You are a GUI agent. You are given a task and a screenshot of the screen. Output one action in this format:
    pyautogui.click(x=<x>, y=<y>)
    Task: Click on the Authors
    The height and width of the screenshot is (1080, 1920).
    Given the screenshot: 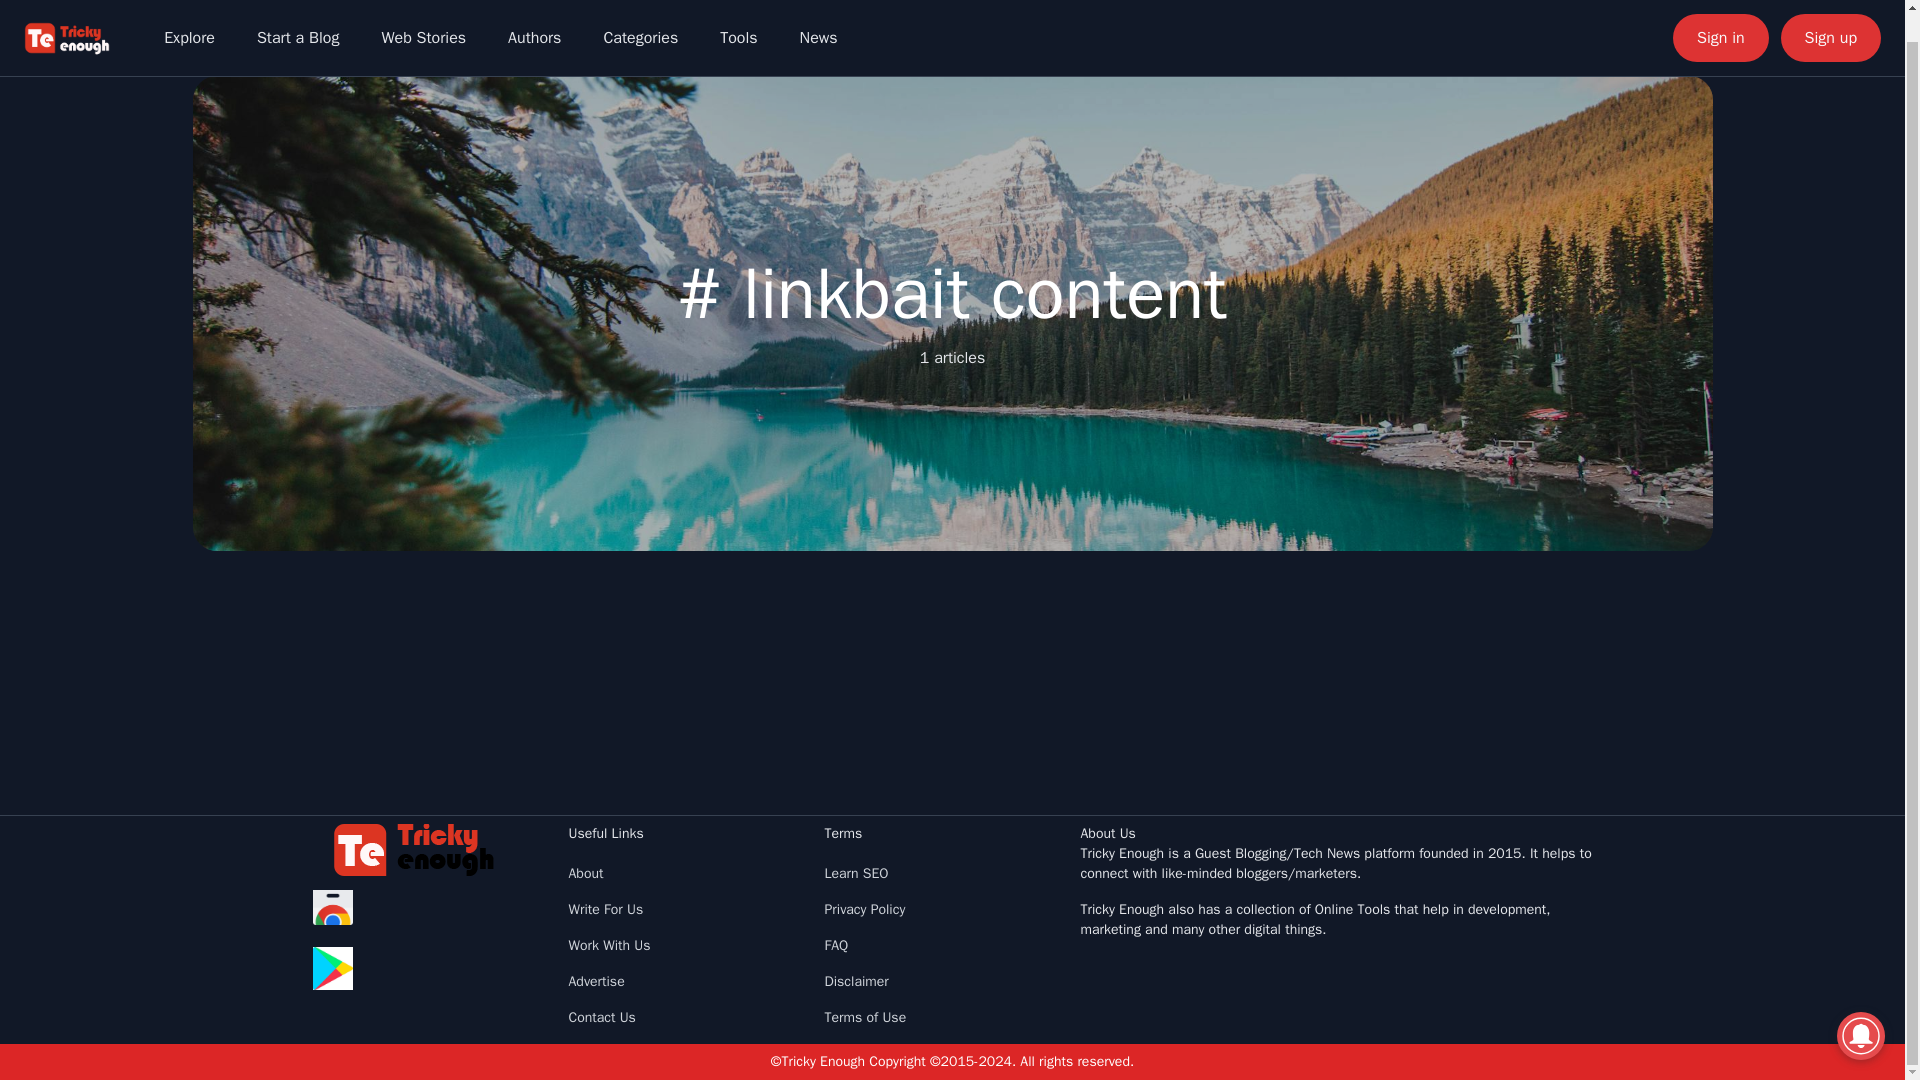 What is the action you would take?
    pyautogui.click(x=534, y=16)
    